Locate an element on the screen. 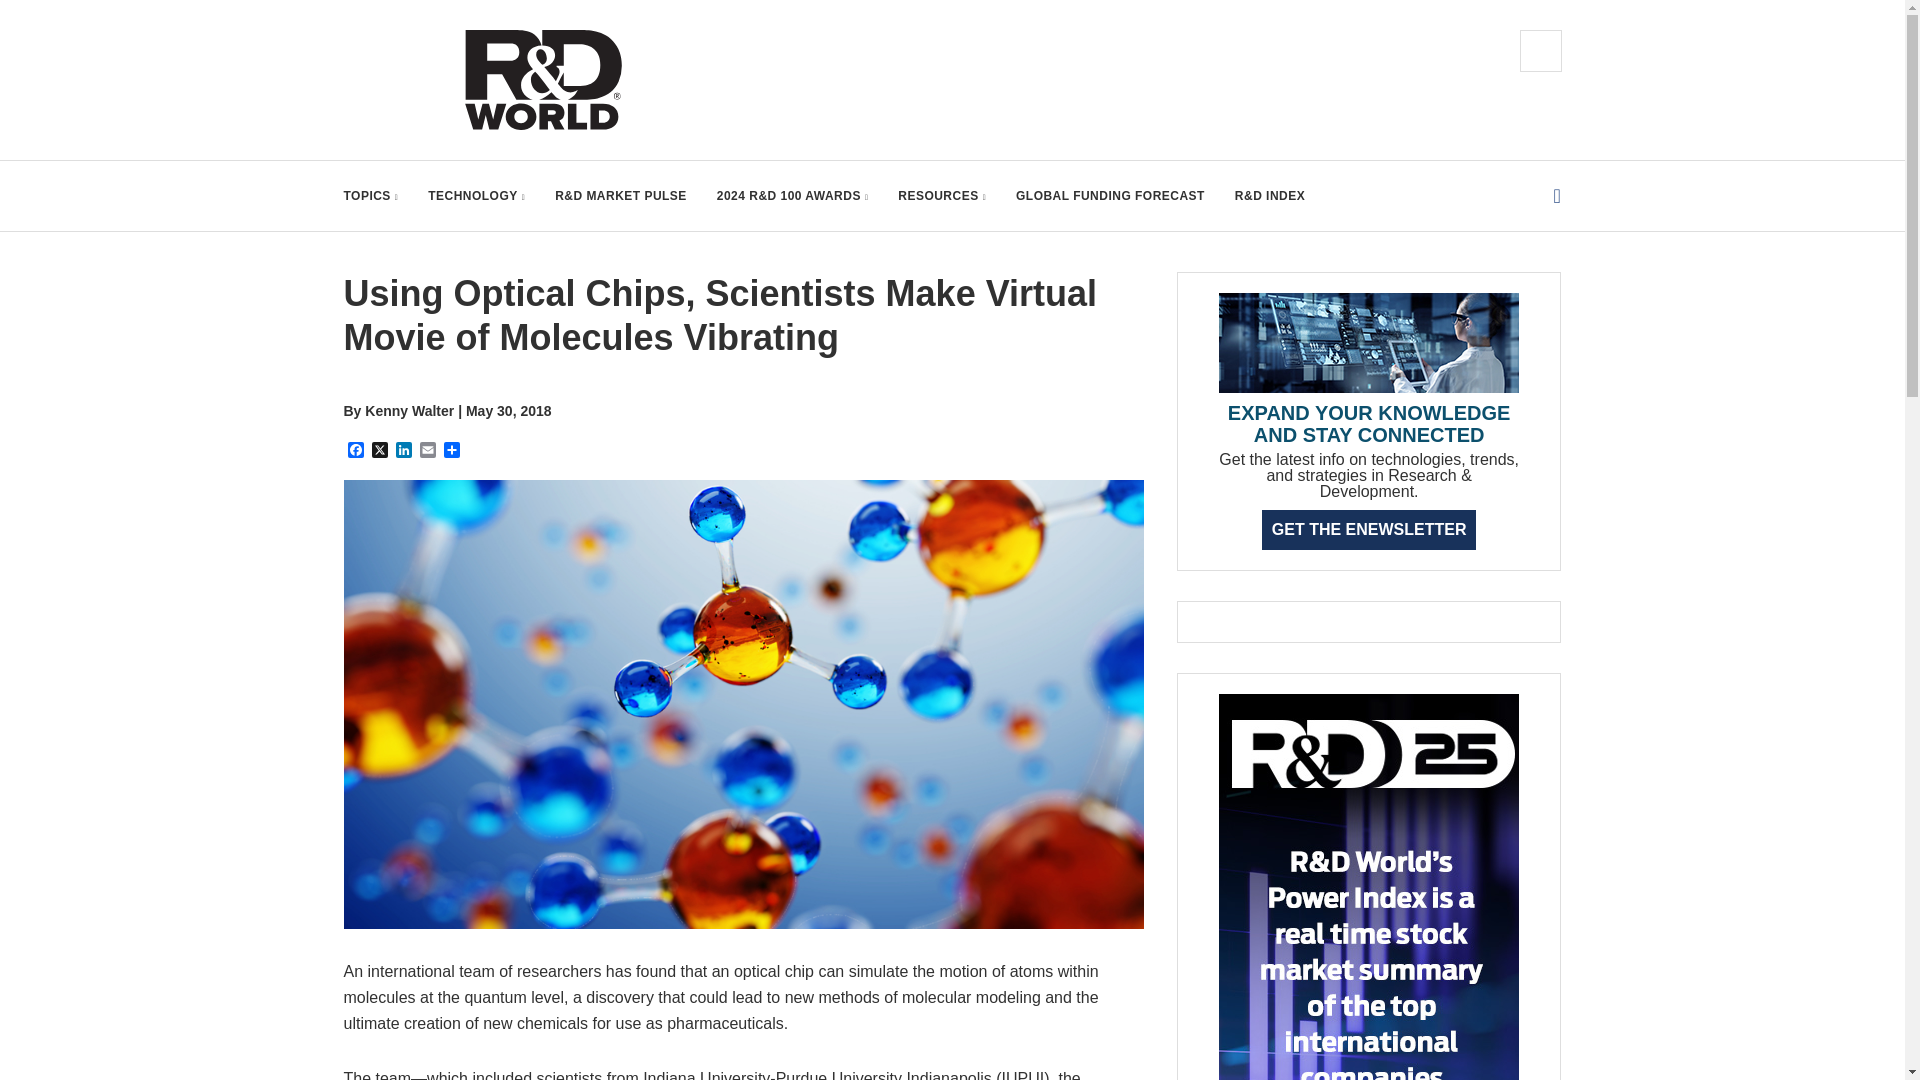 Image resolution: width=1920 pixels, height=1080 pixels. LinkedIn is located at coordinates (404, 451).